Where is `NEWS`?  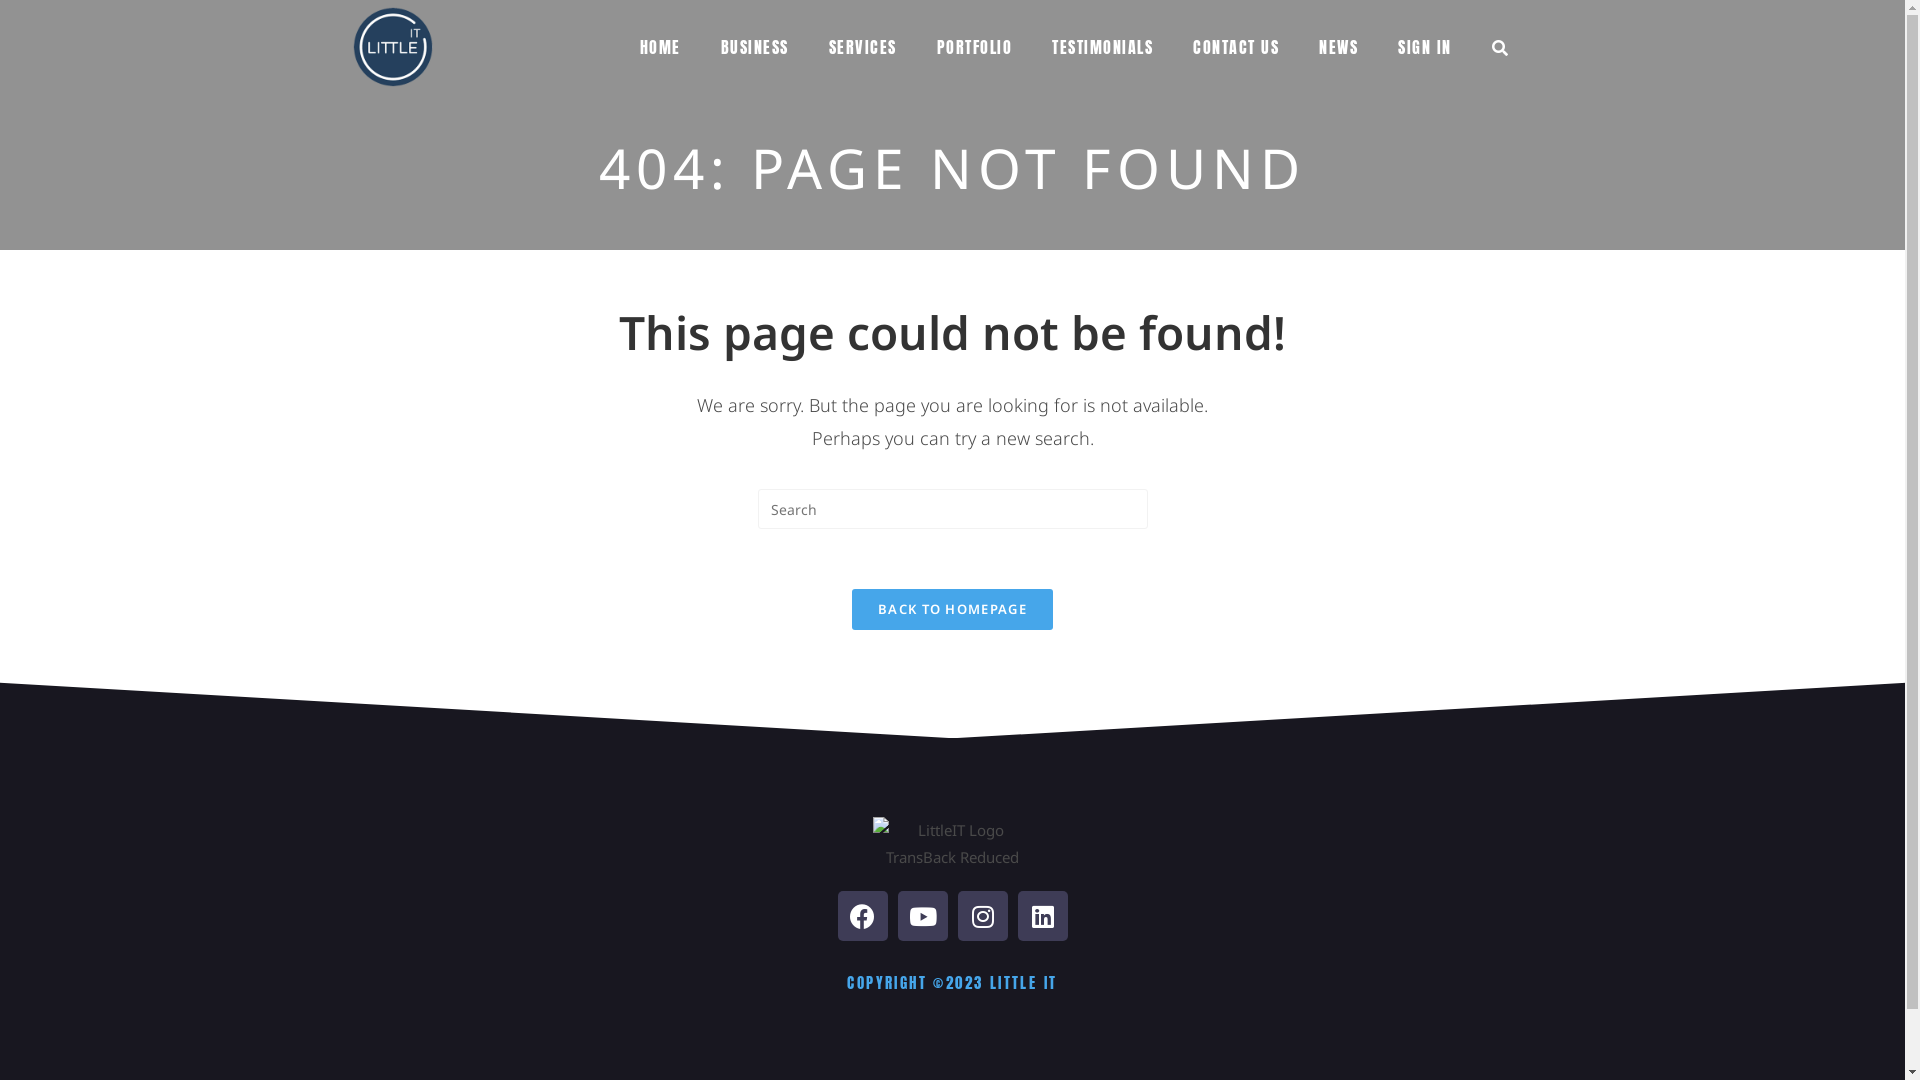
NEWS is located at coordinates (1338, 47).